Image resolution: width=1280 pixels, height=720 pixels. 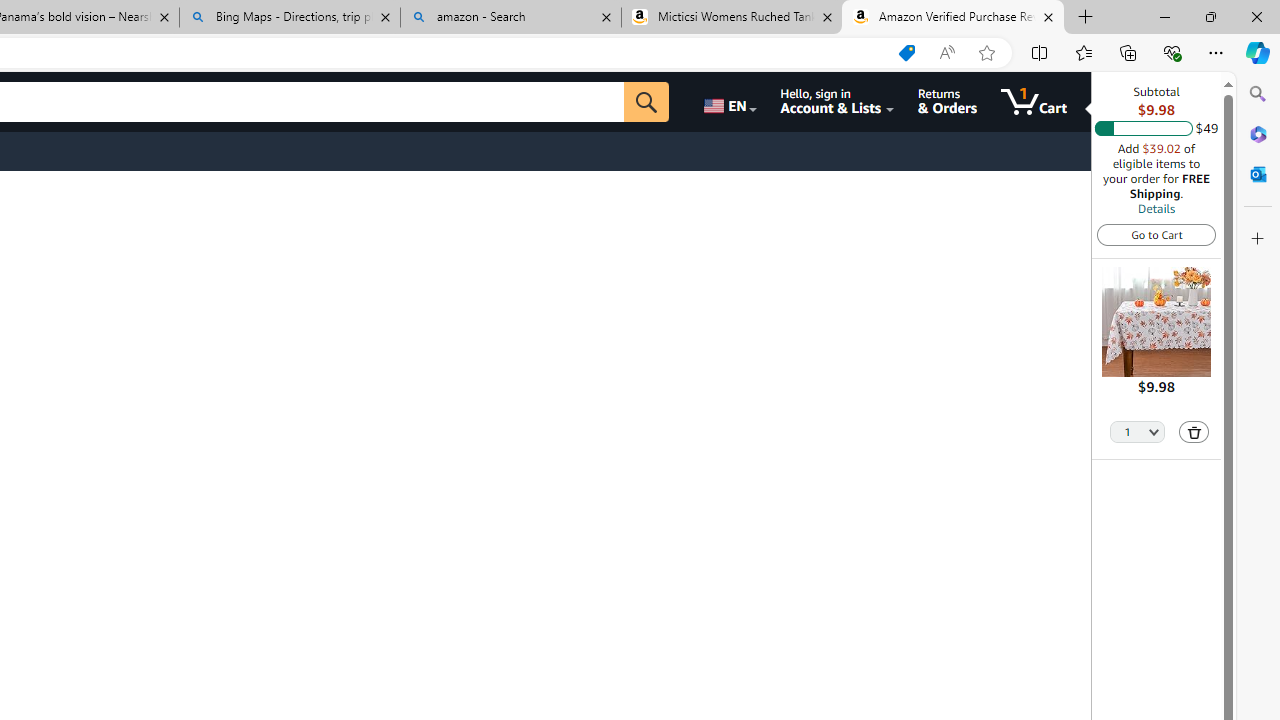 What do you see at coordinates (836, 102) in the screenshot?
I see `Hello, sign in Account & Lists` at bounding box center [836, 102].